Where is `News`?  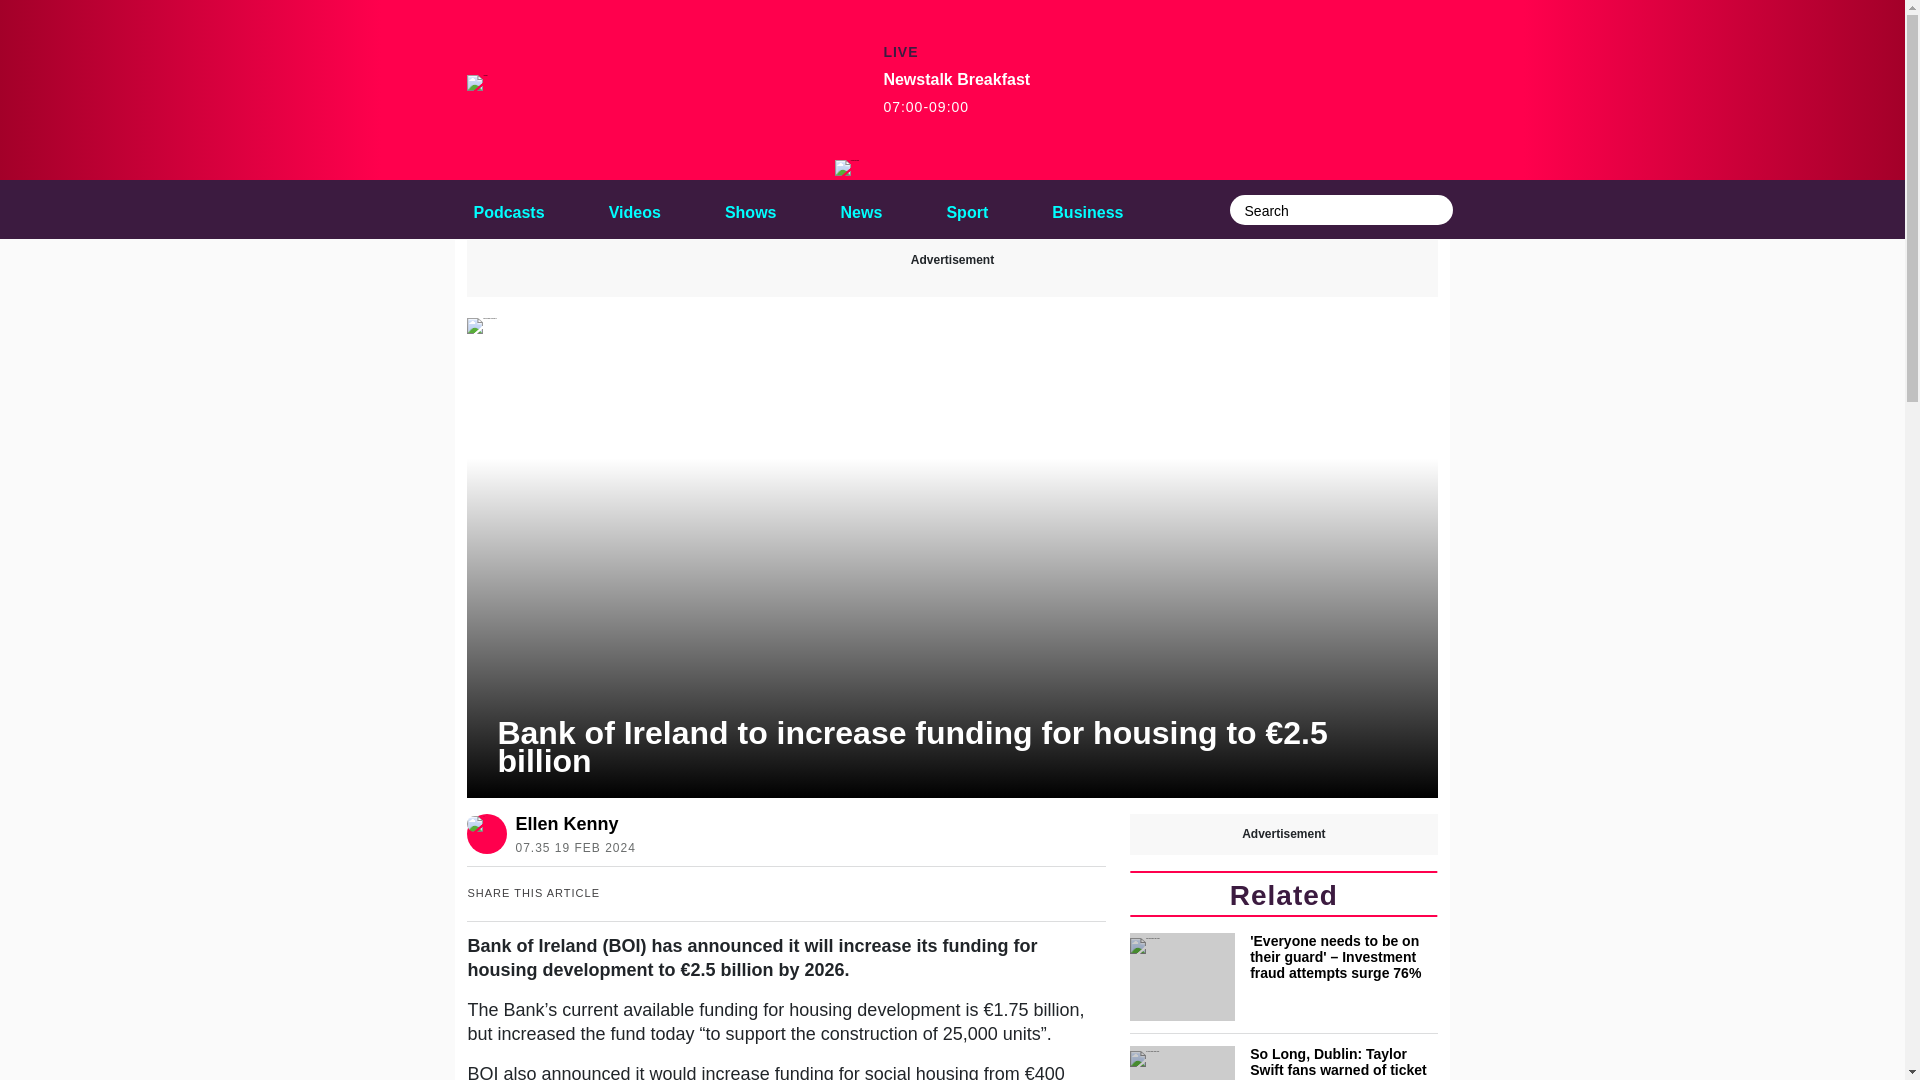
News is located at coordinates (508, 209).